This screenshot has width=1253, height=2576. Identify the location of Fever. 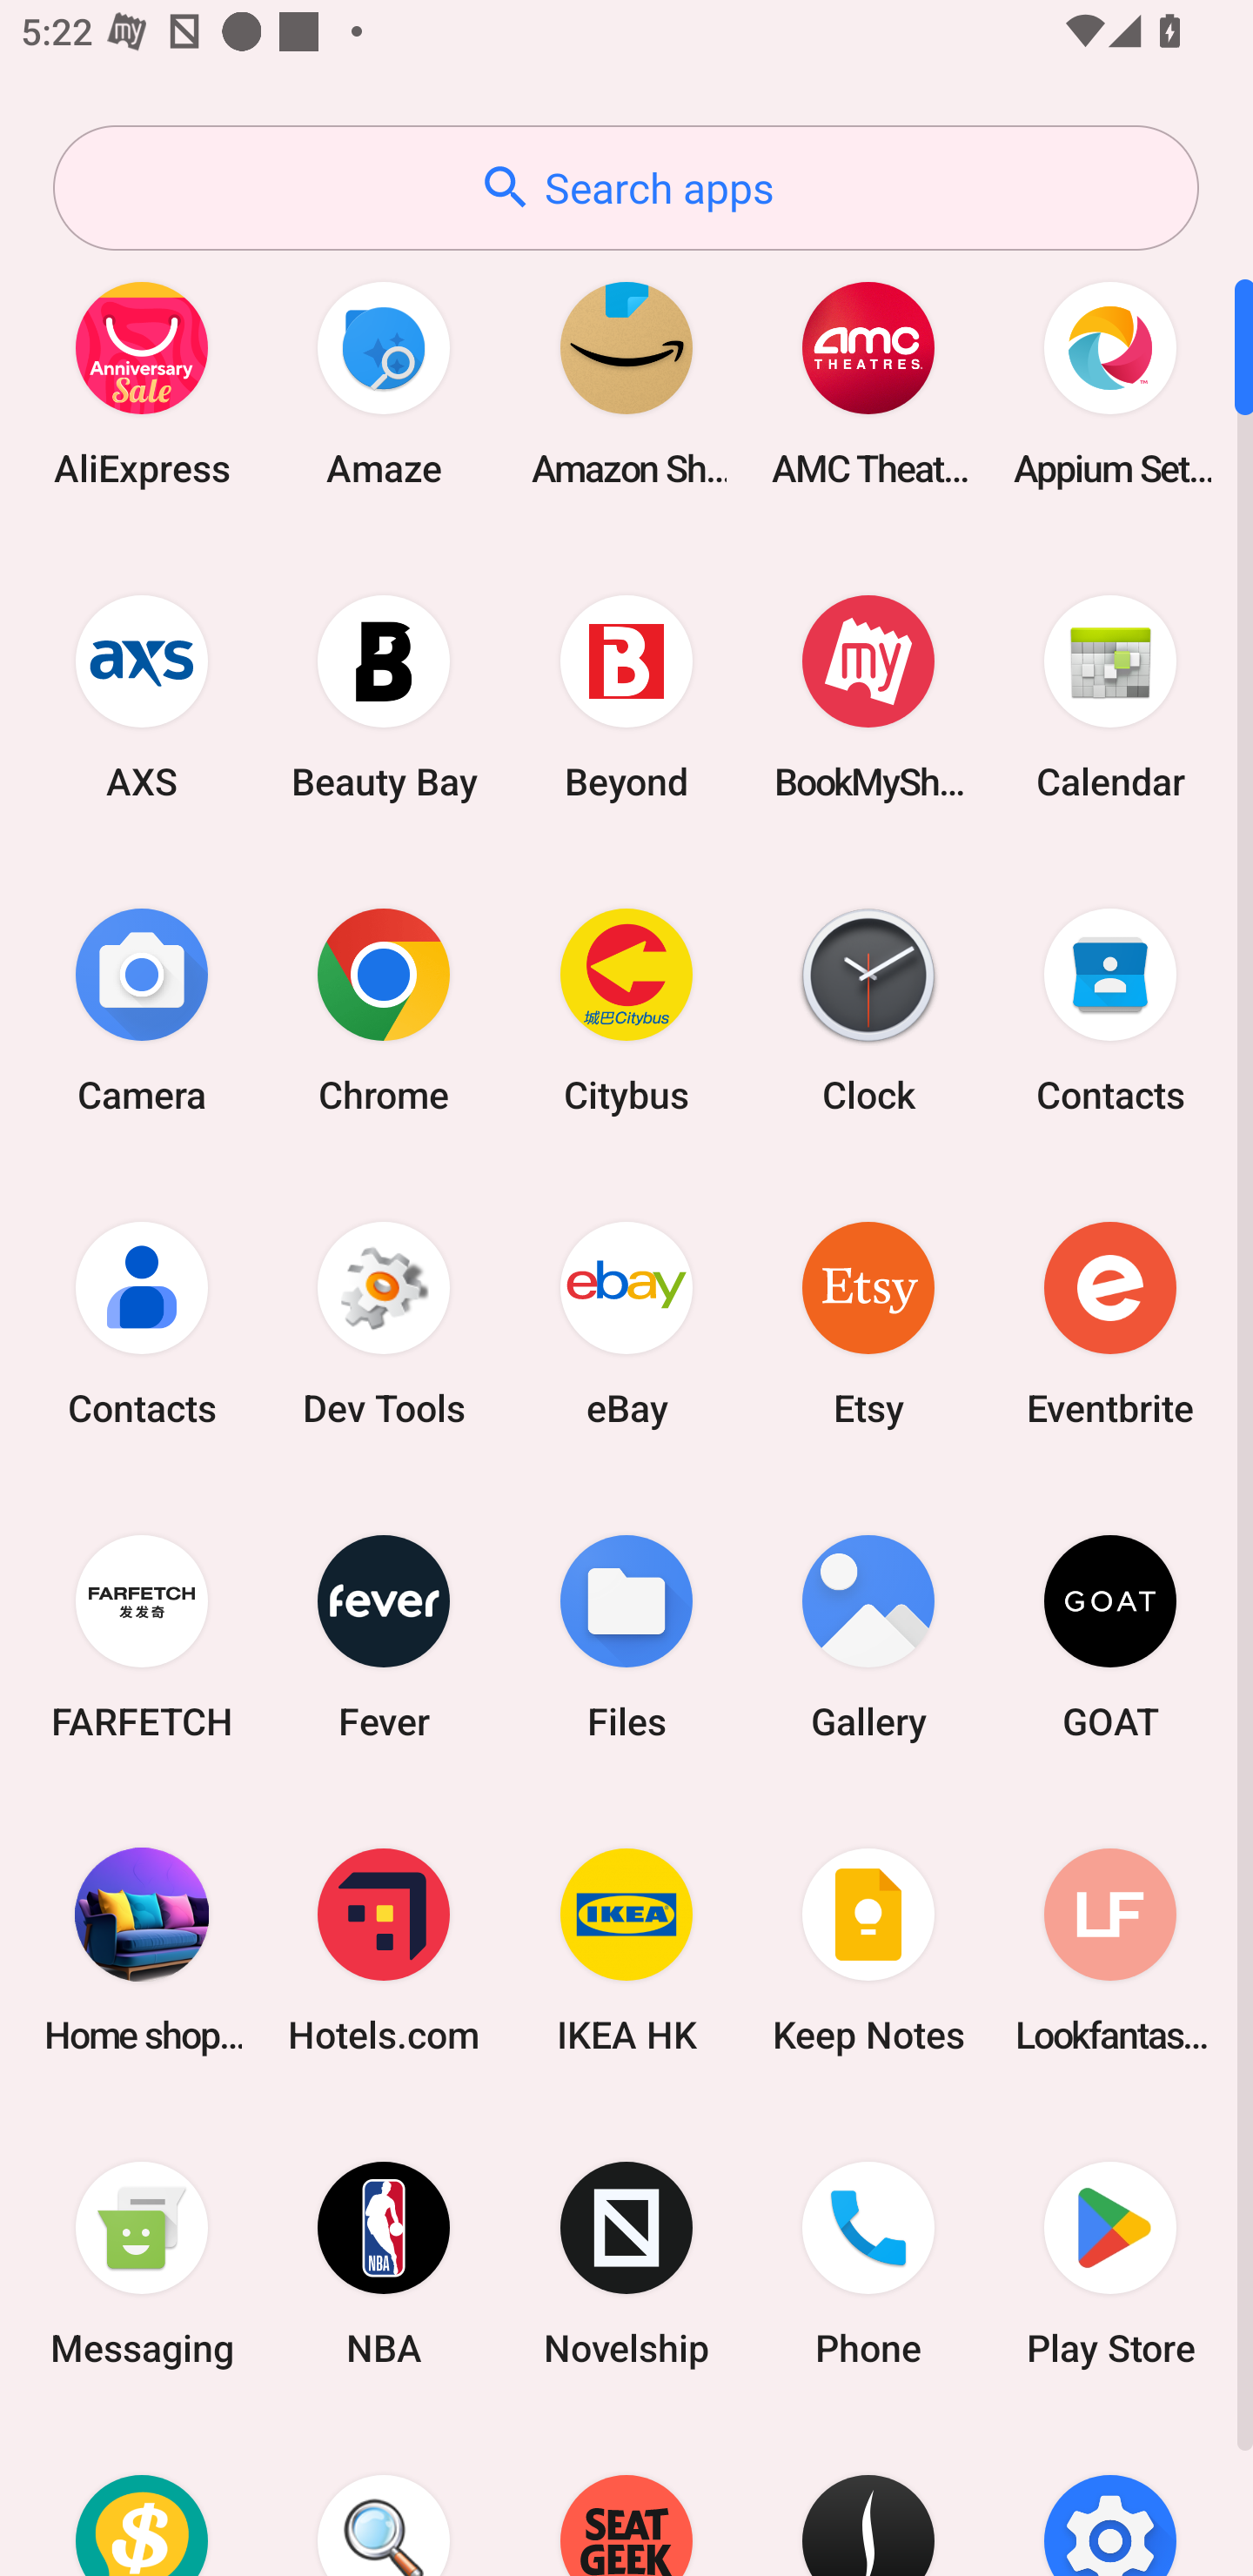
(384, 1636).